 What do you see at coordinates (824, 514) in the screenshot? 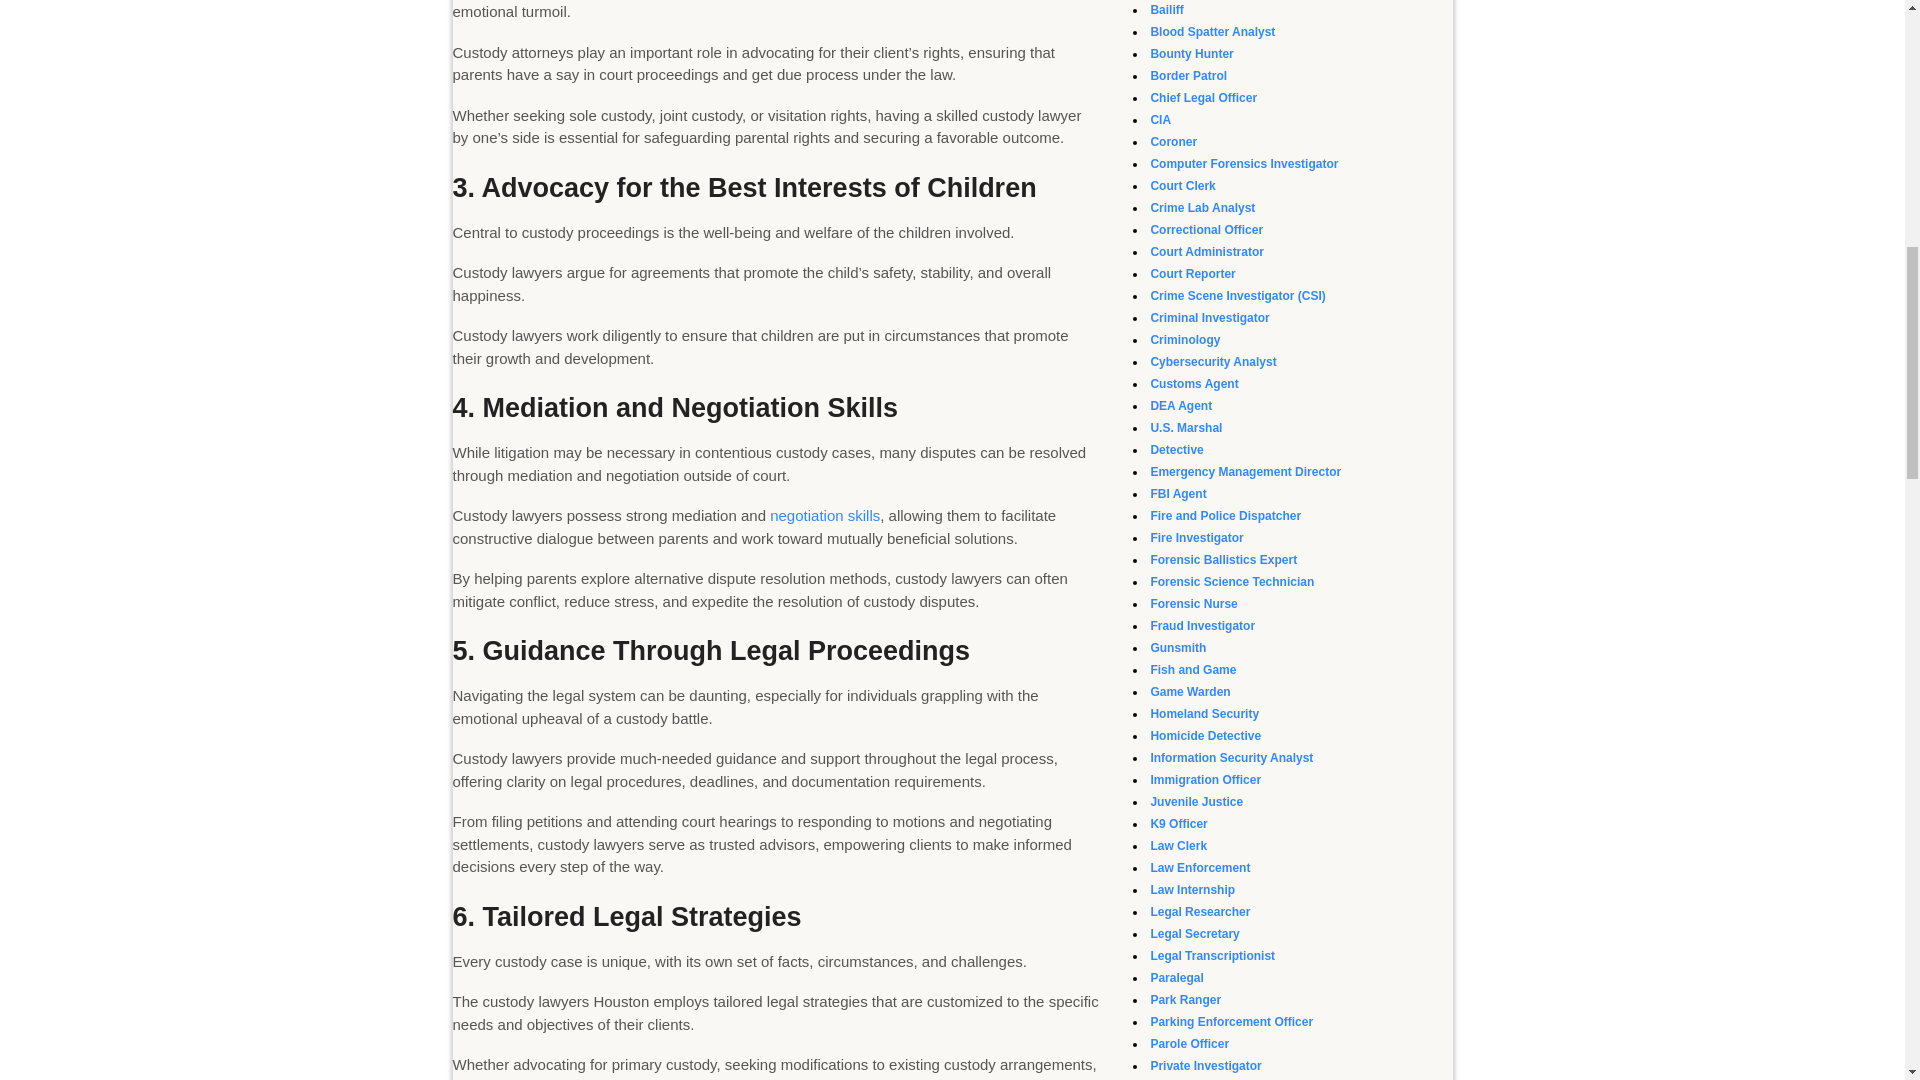
I see `negotiation skills` at bounding box center [824, 514].